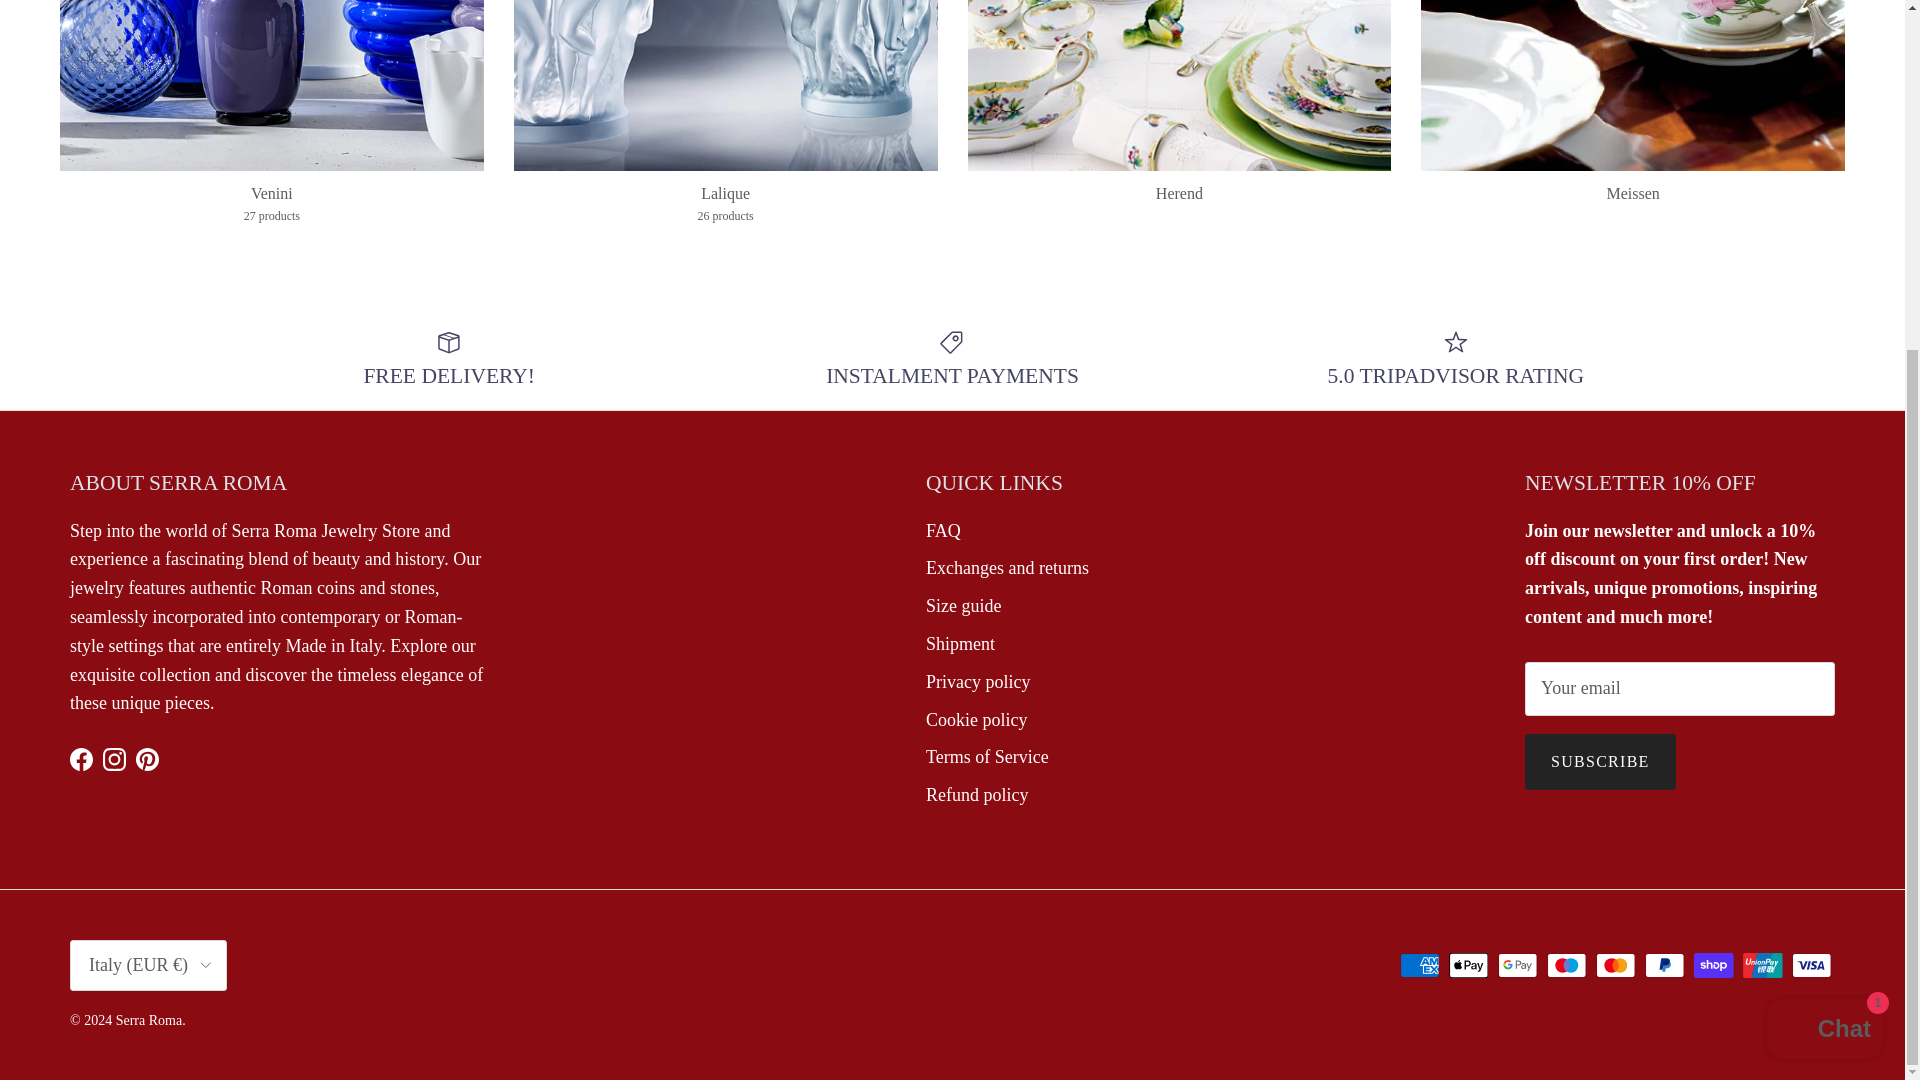  Describe the element at coordinates (1615, 965) in the screenshot. I see `Mastercard` at that location.